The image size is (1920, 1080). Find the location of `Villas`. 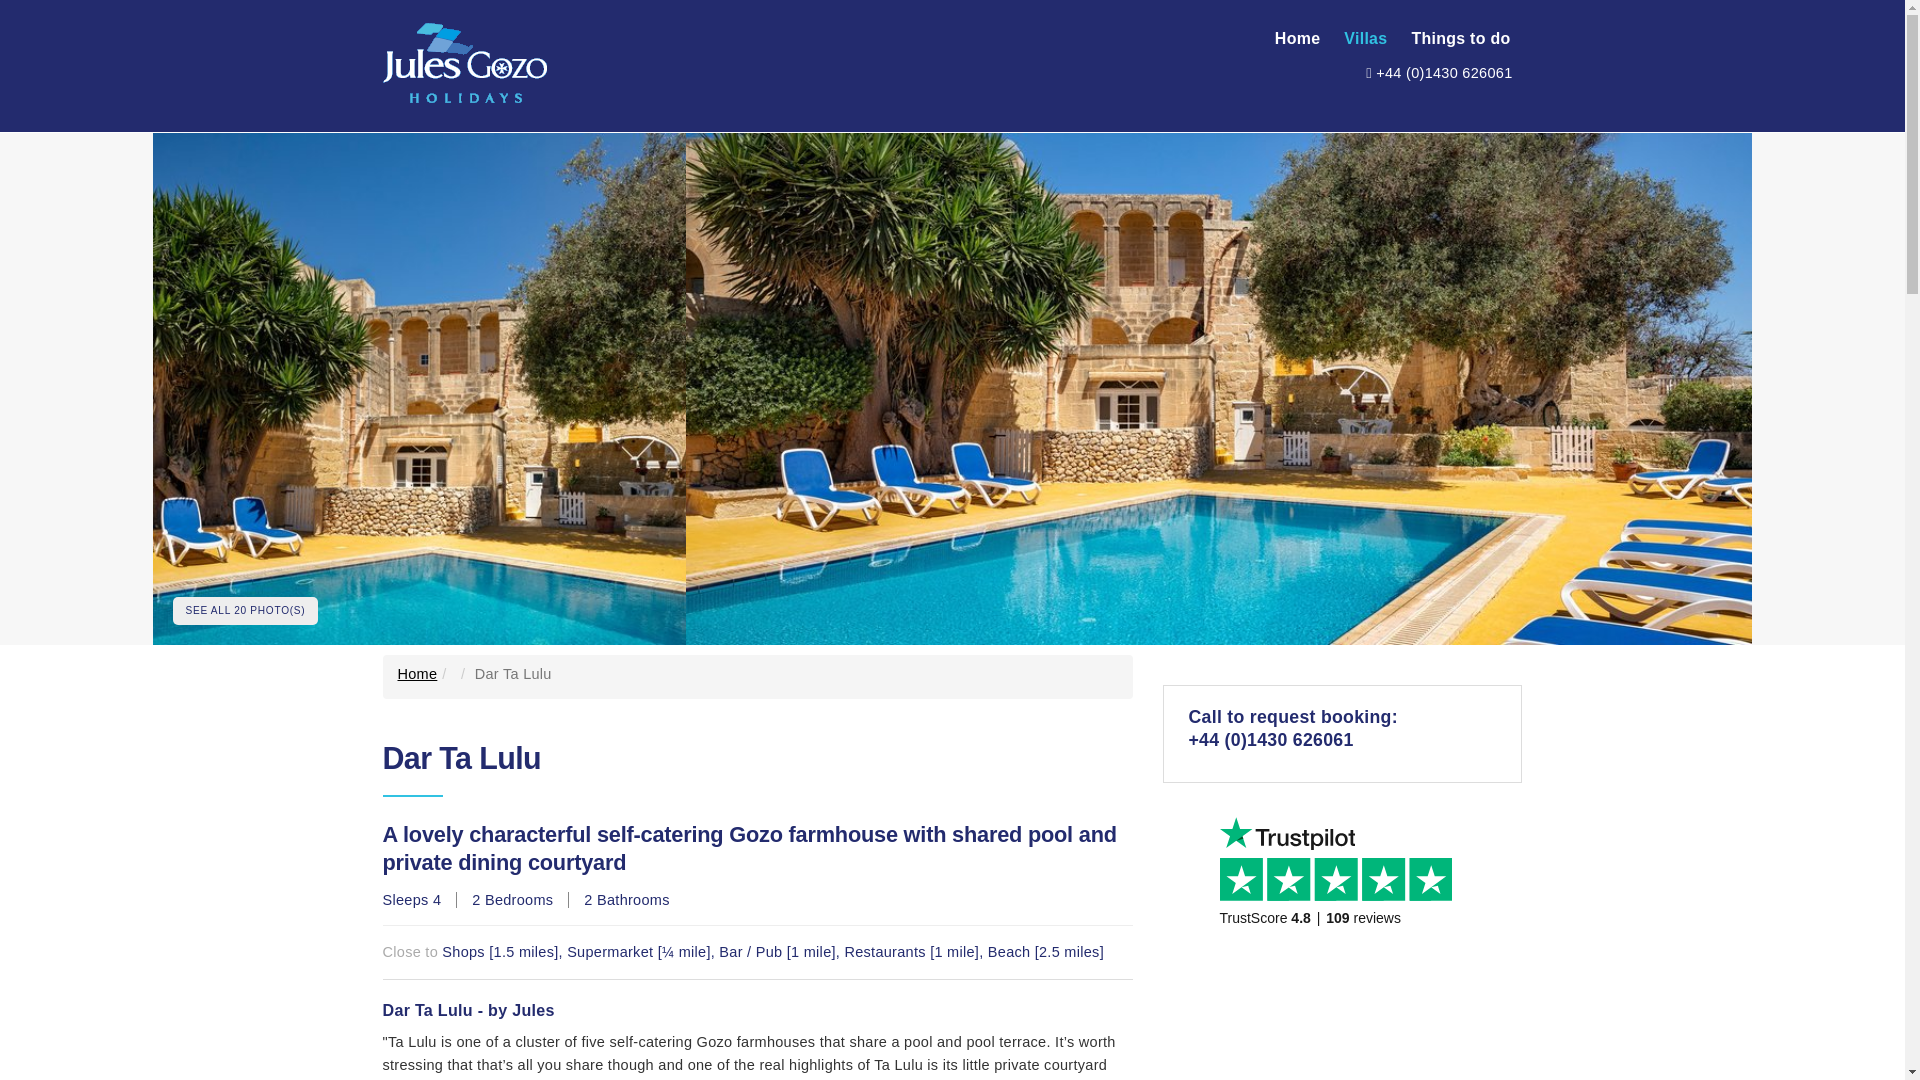

Villas is located at coordinates (1366, 38).